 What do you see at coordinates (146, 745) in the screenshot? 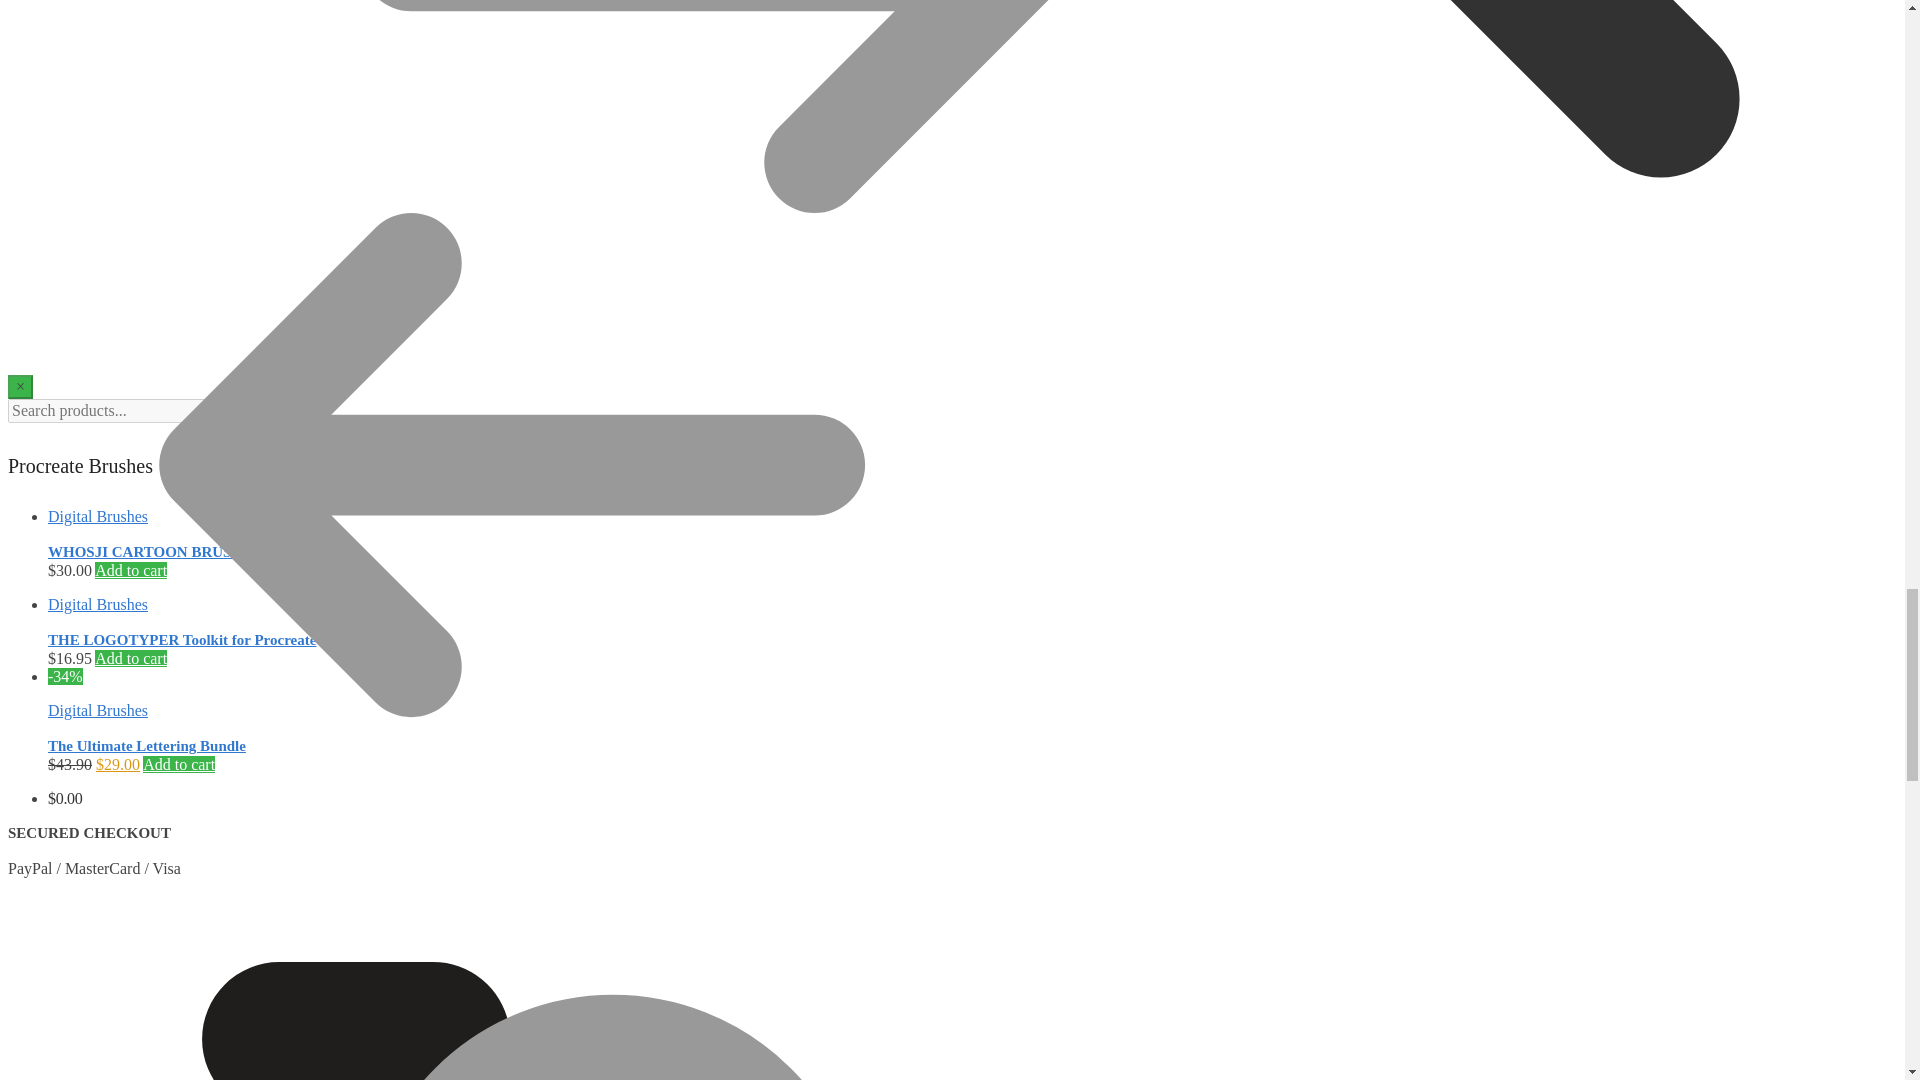
I see `The Ultimate Lettering Bundle` at bounding box center [146, 745].